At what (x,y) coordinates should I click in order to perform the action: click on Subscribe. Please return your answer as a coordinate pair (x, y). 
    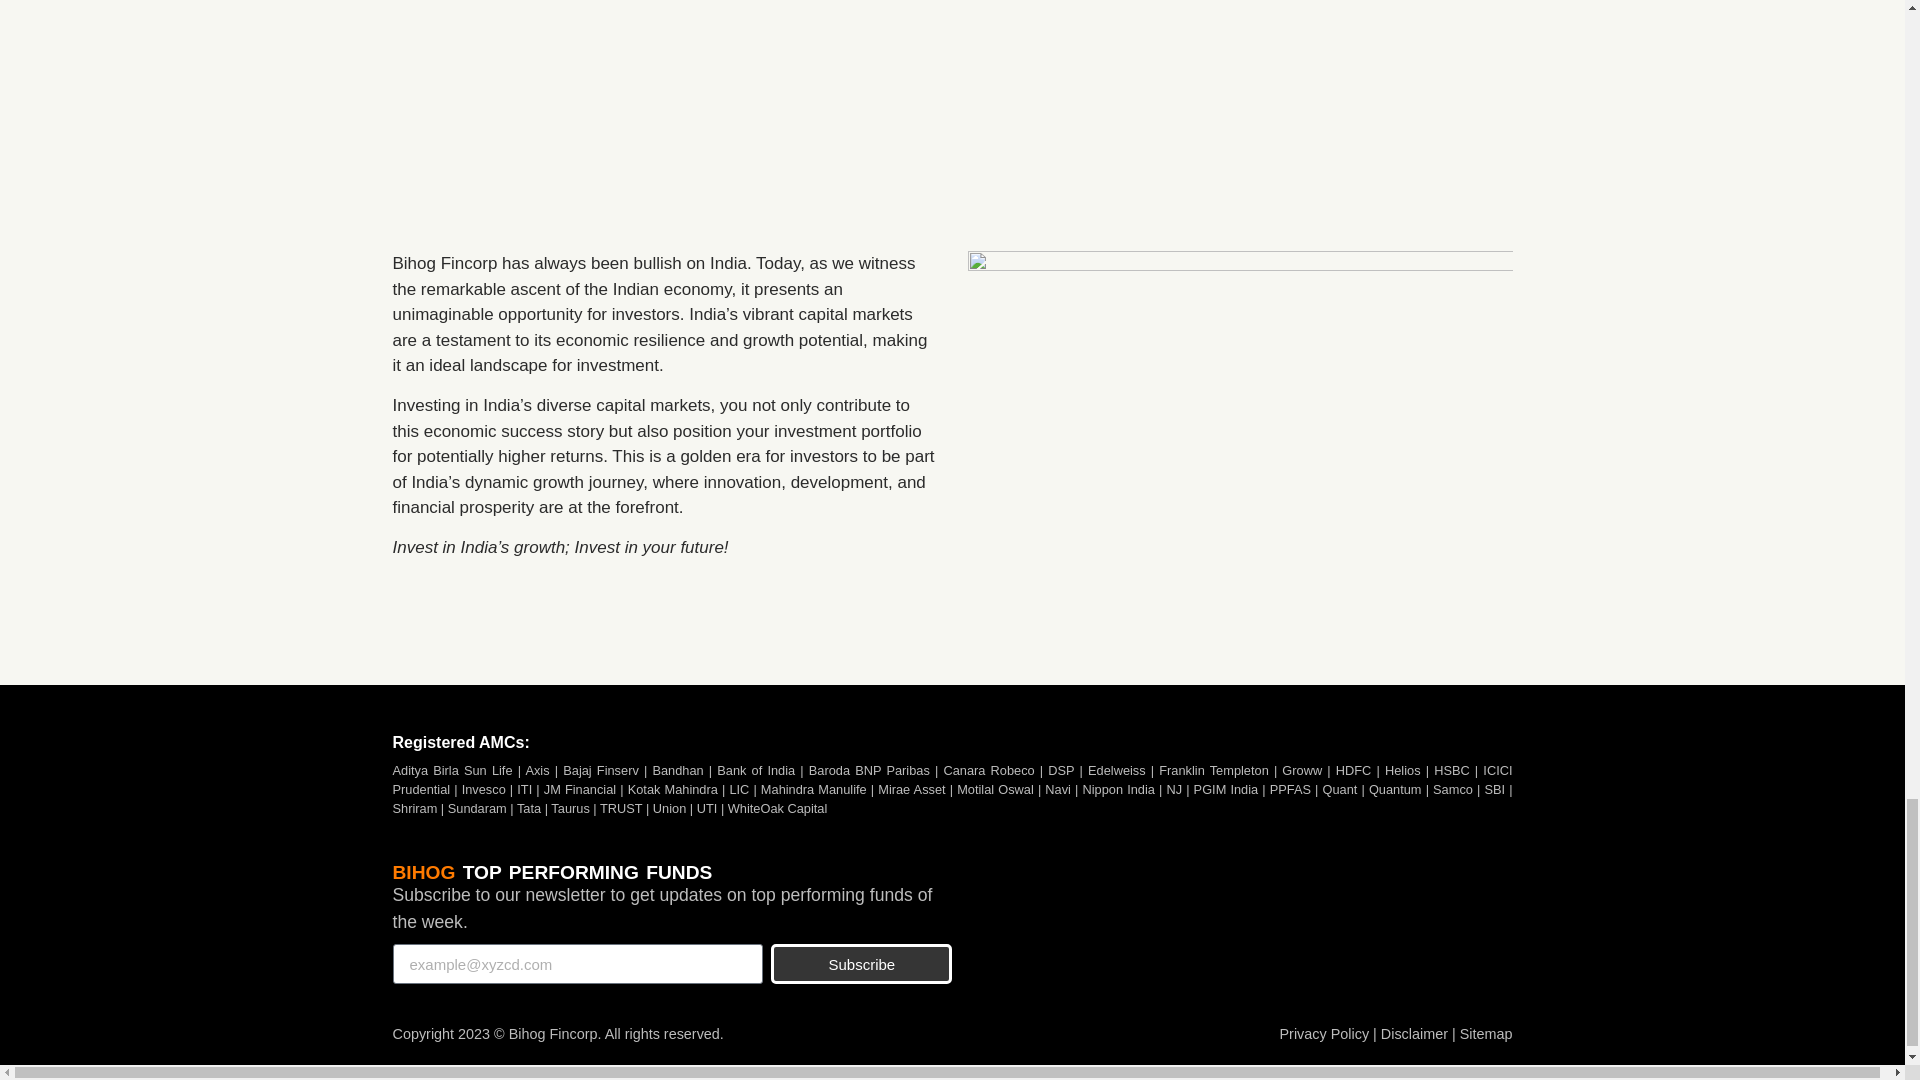
    Looking at the image, I should click on (862, 963).